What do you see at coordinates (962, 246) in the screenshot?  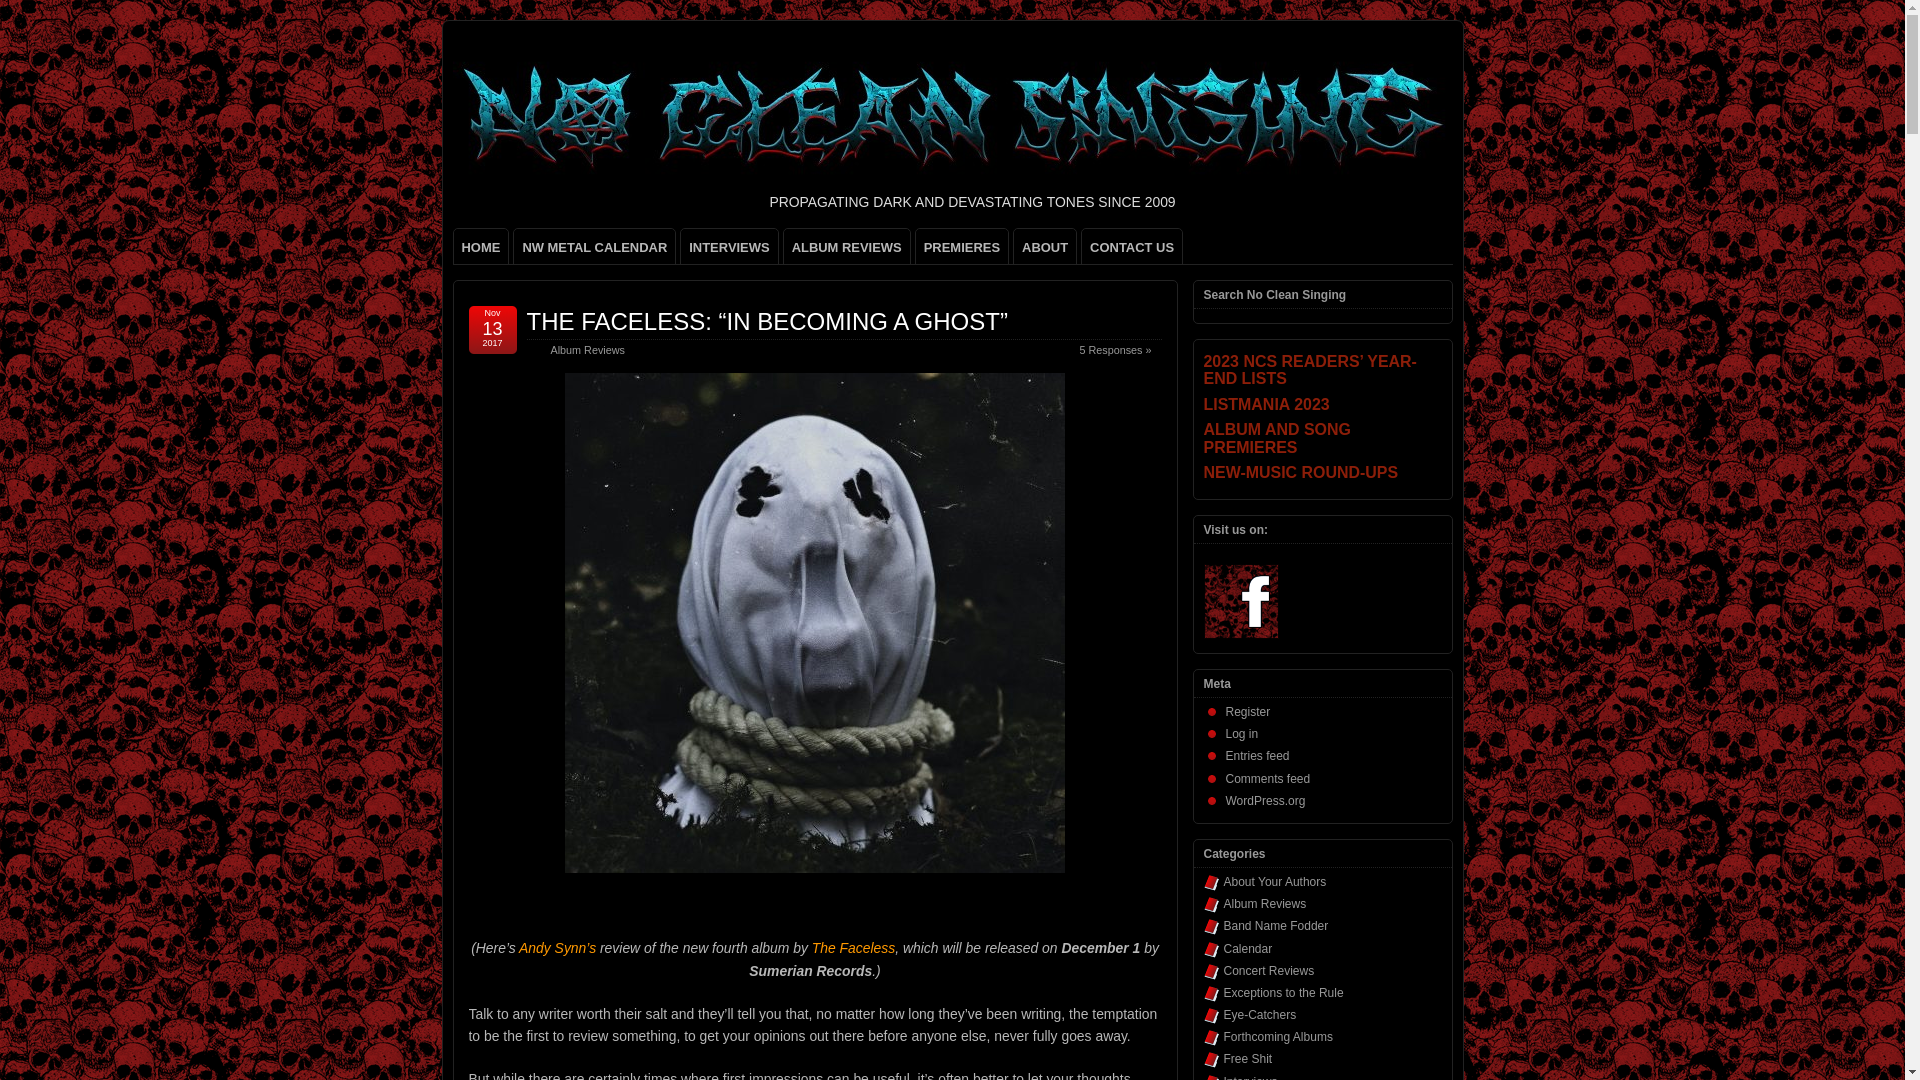 I see `PREMIERES` at bounding box center [962, 246].